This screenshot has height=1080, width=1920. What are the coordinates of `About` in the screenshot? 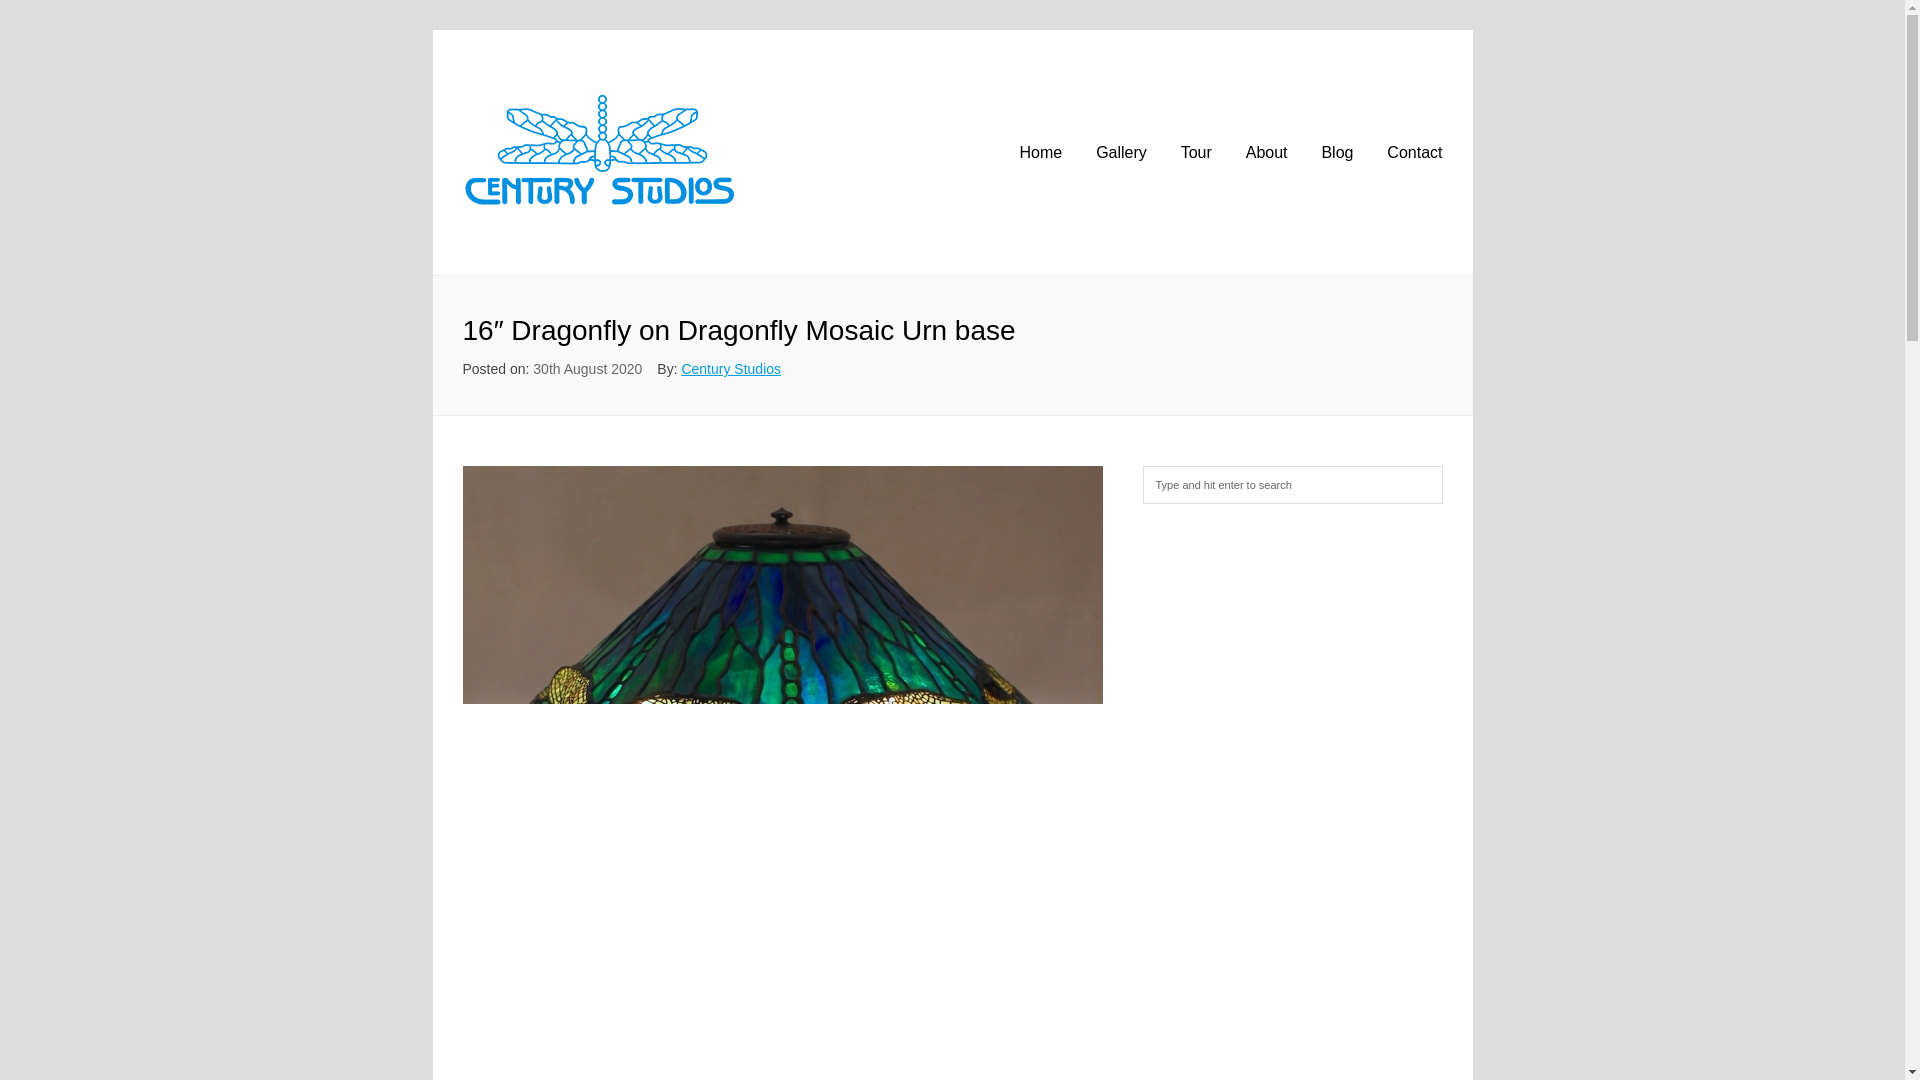 It's located at (1267, 153).